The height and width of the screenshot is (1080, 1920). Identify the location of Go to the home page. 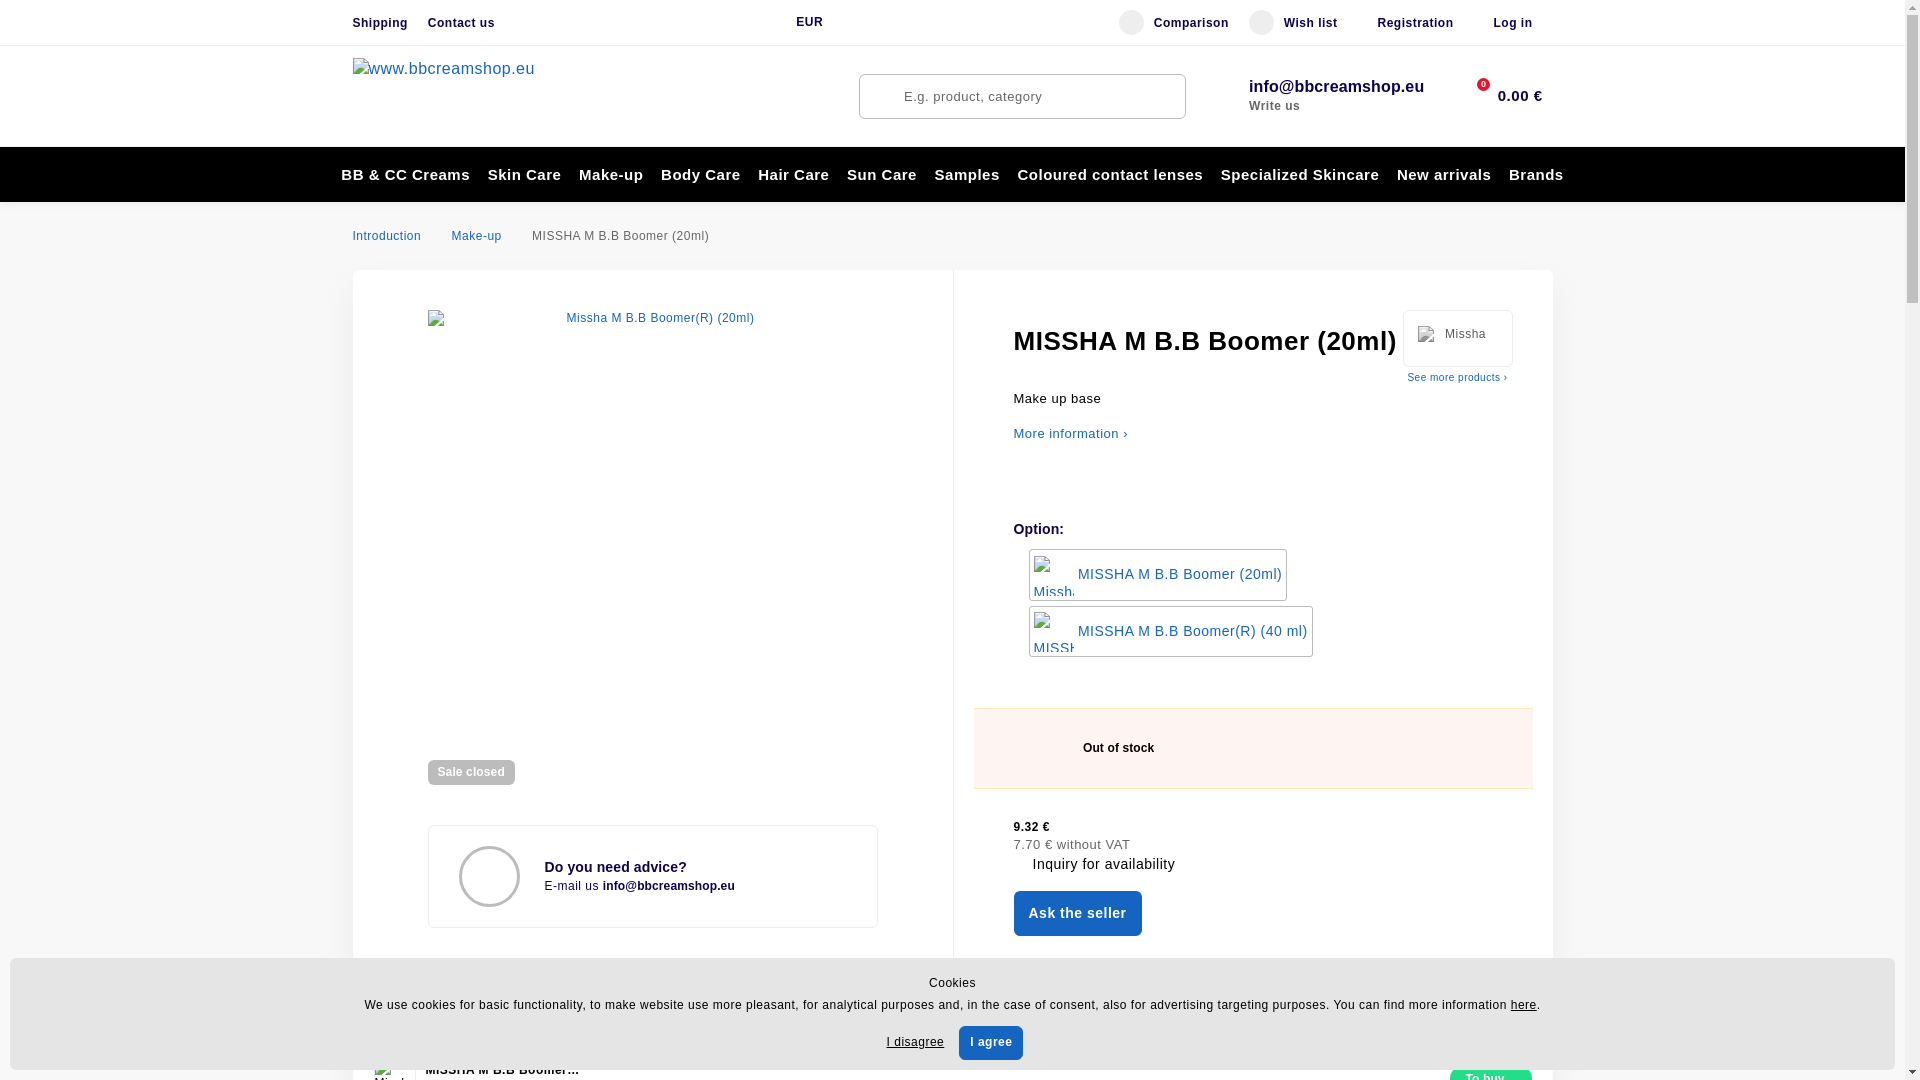
(466, 96).